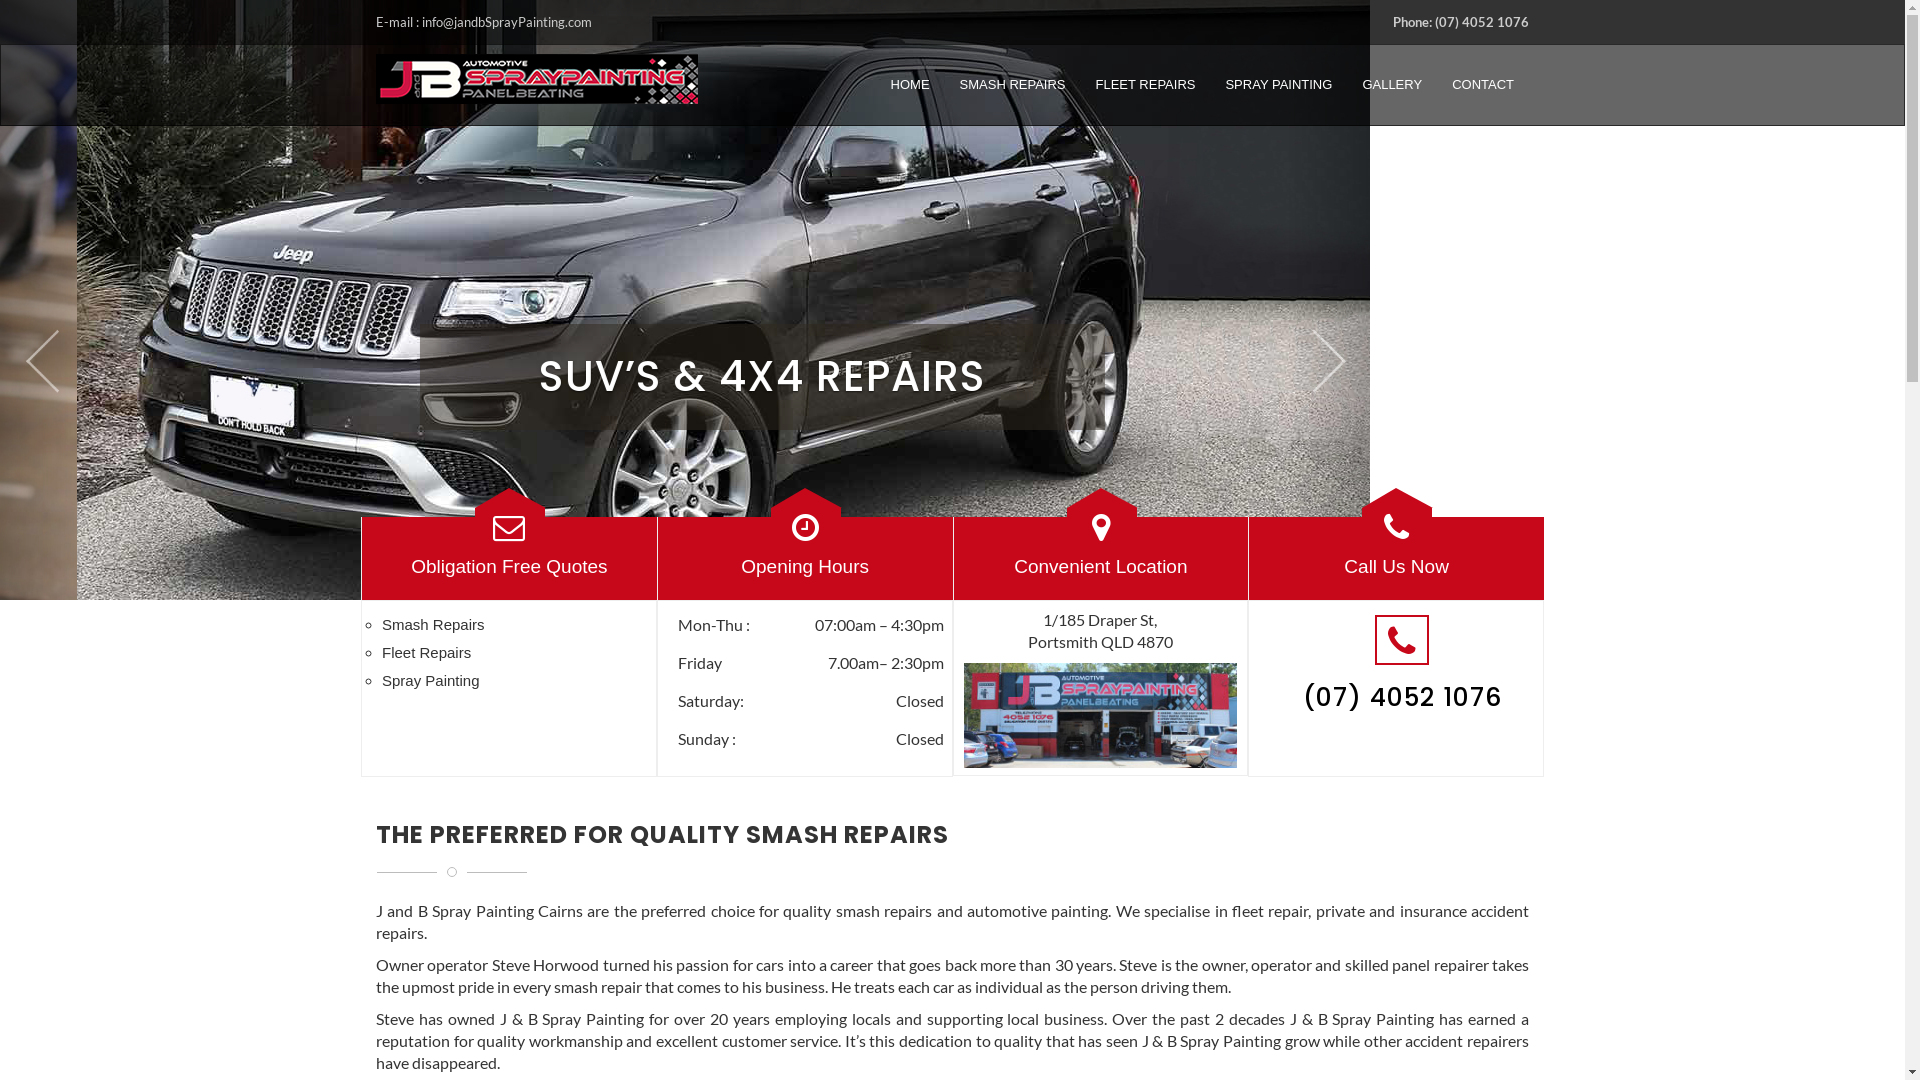 The image size is (1920, 1080). What do you see at coordinates (1329, 325) in the screenshot?
I see `Next` at bounding box center [1329, 325].